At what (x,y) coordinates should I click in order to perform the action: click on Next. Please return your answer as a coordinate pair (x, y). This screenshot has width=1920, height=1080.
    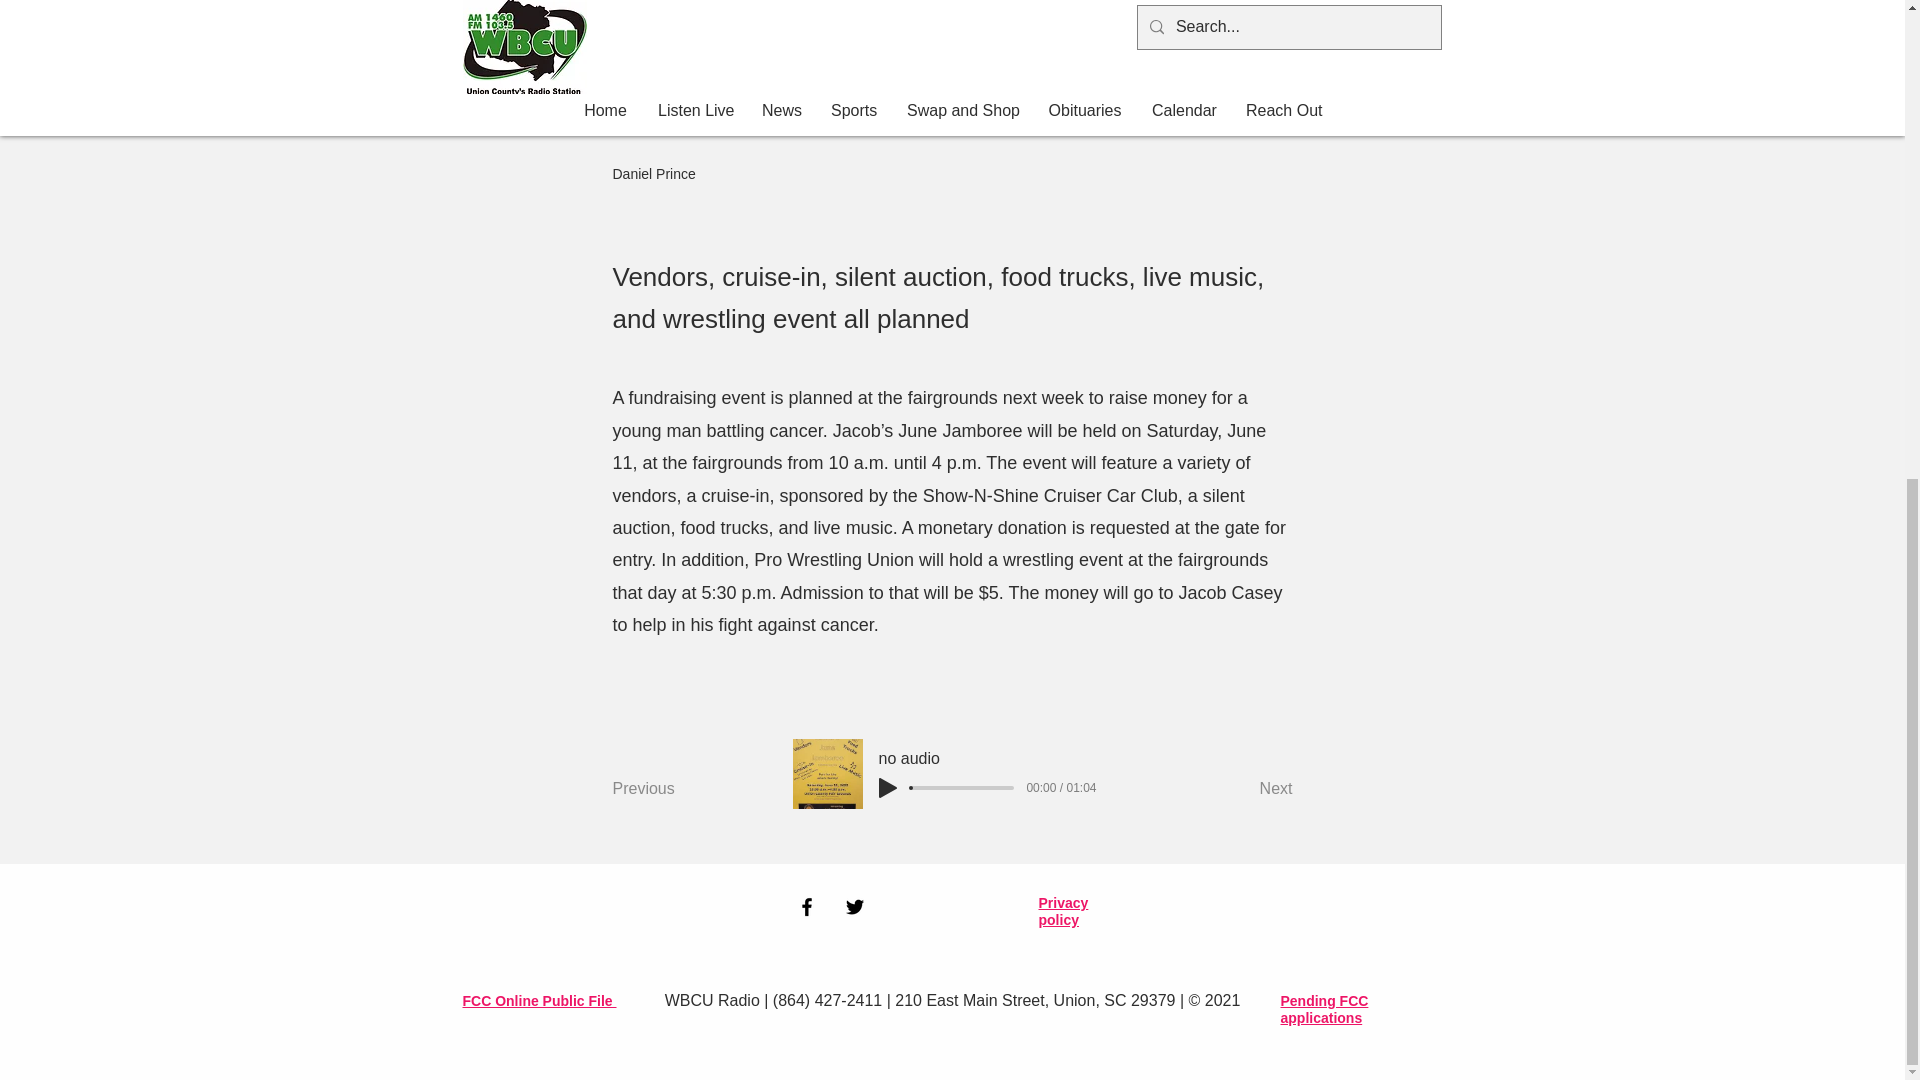
    Looking at the image, I should click on (1242, 788).